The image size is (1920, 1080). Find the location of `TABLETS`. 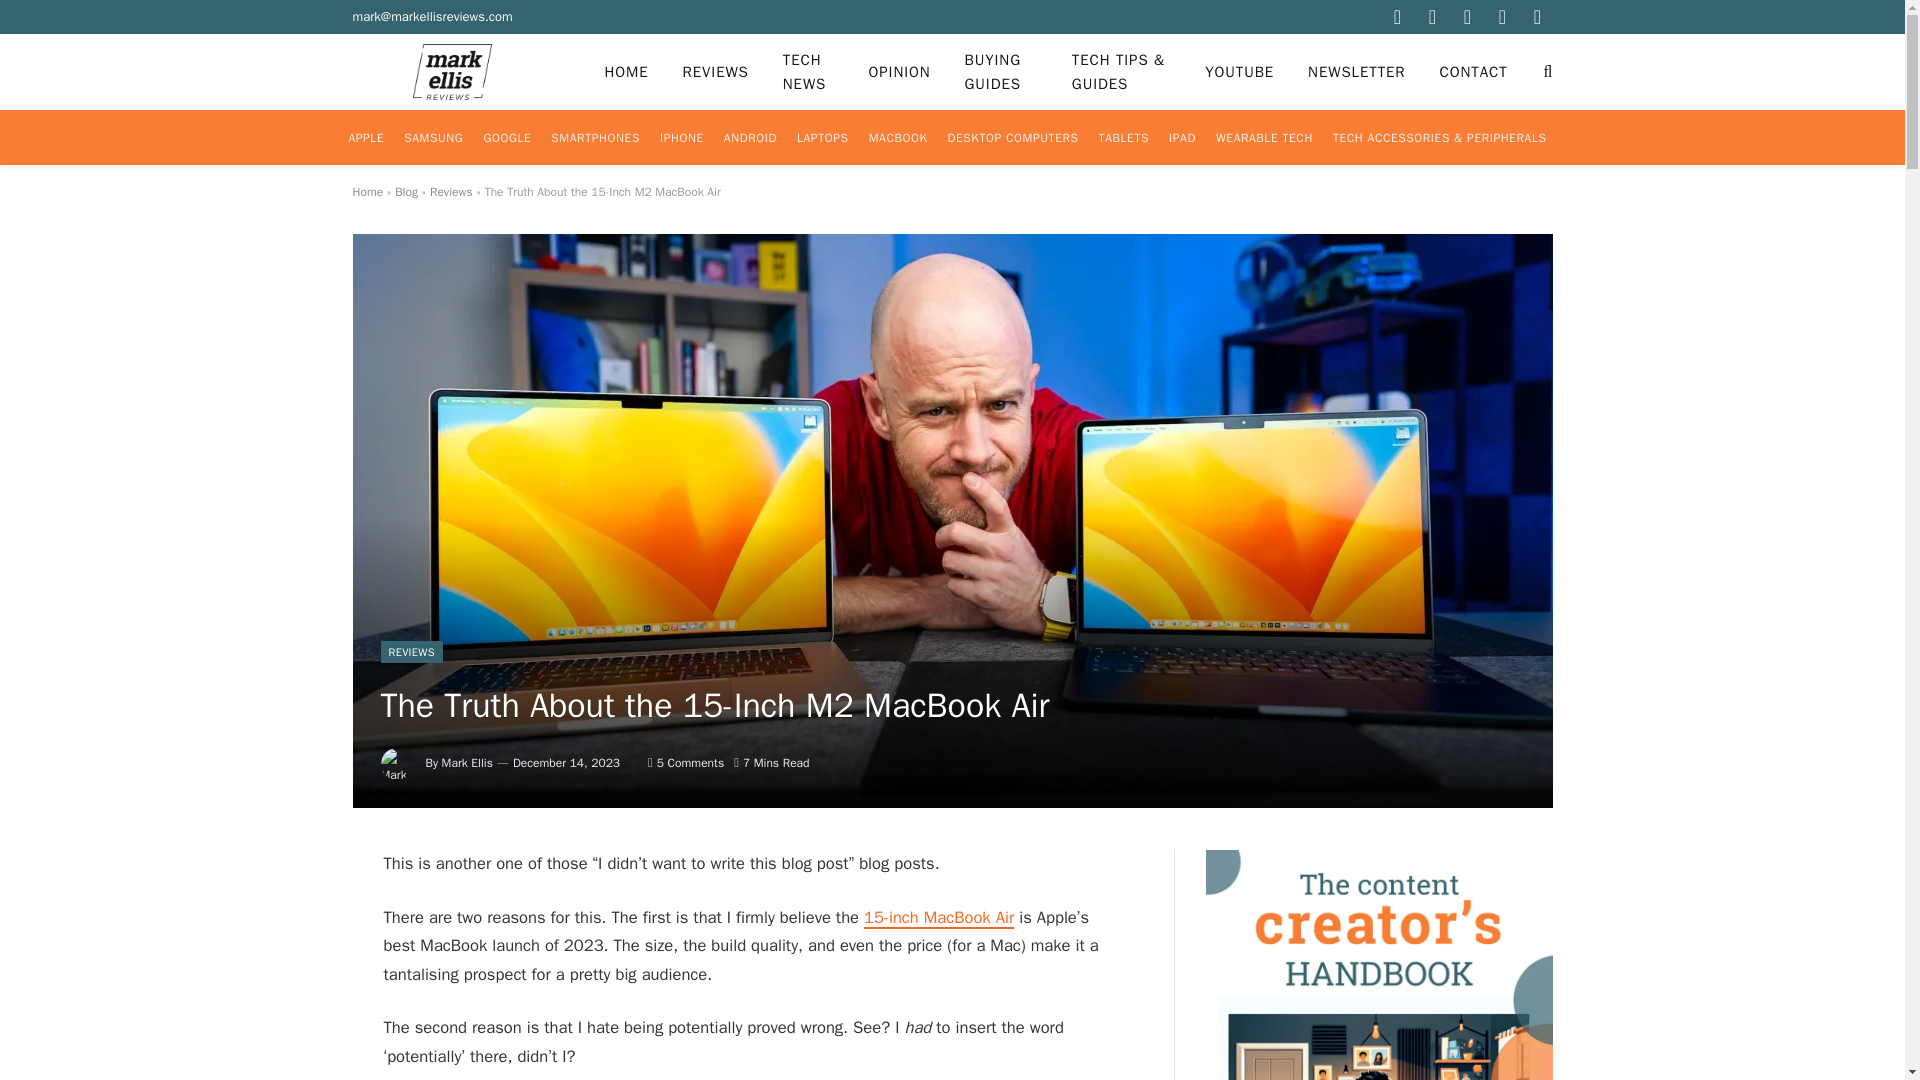

TABLETS is located at coordinates (1124, 138).